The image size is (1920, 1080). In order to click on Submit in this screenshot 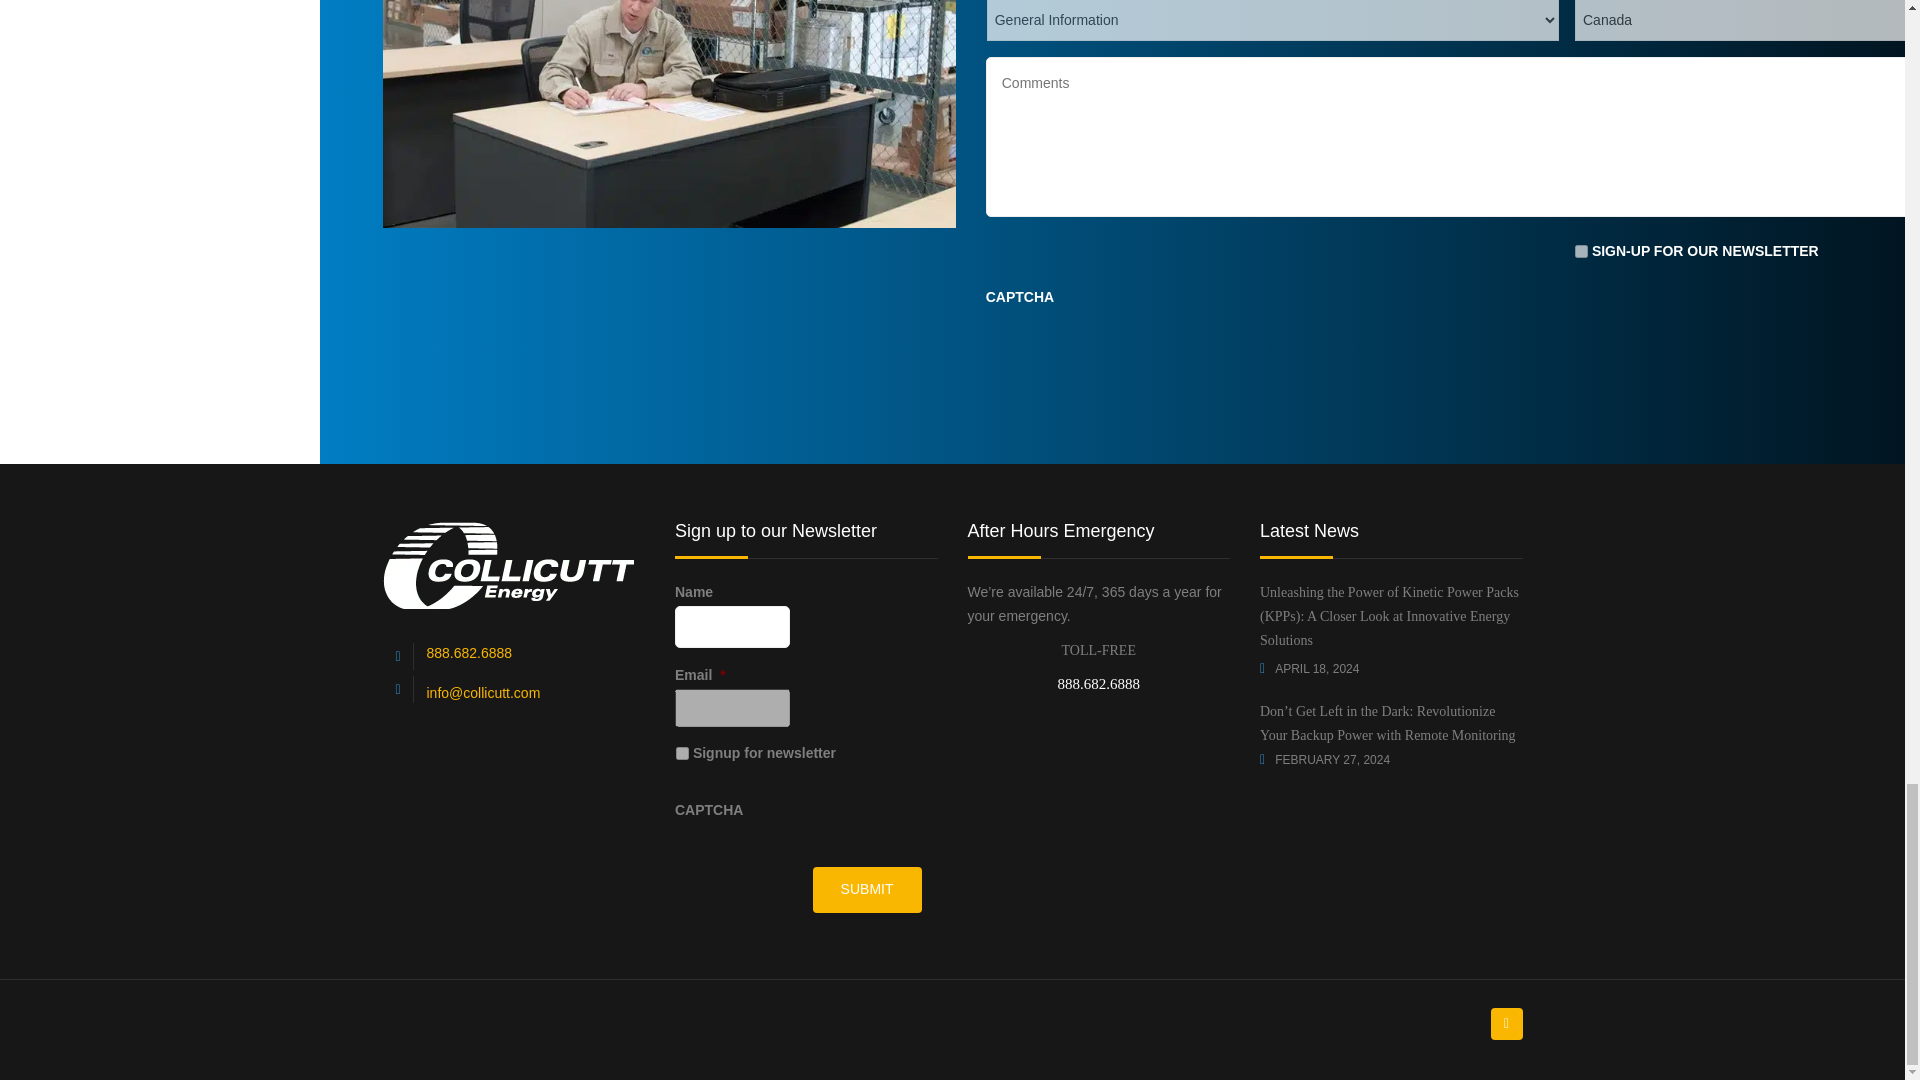, I will do `click(866, 890)`.